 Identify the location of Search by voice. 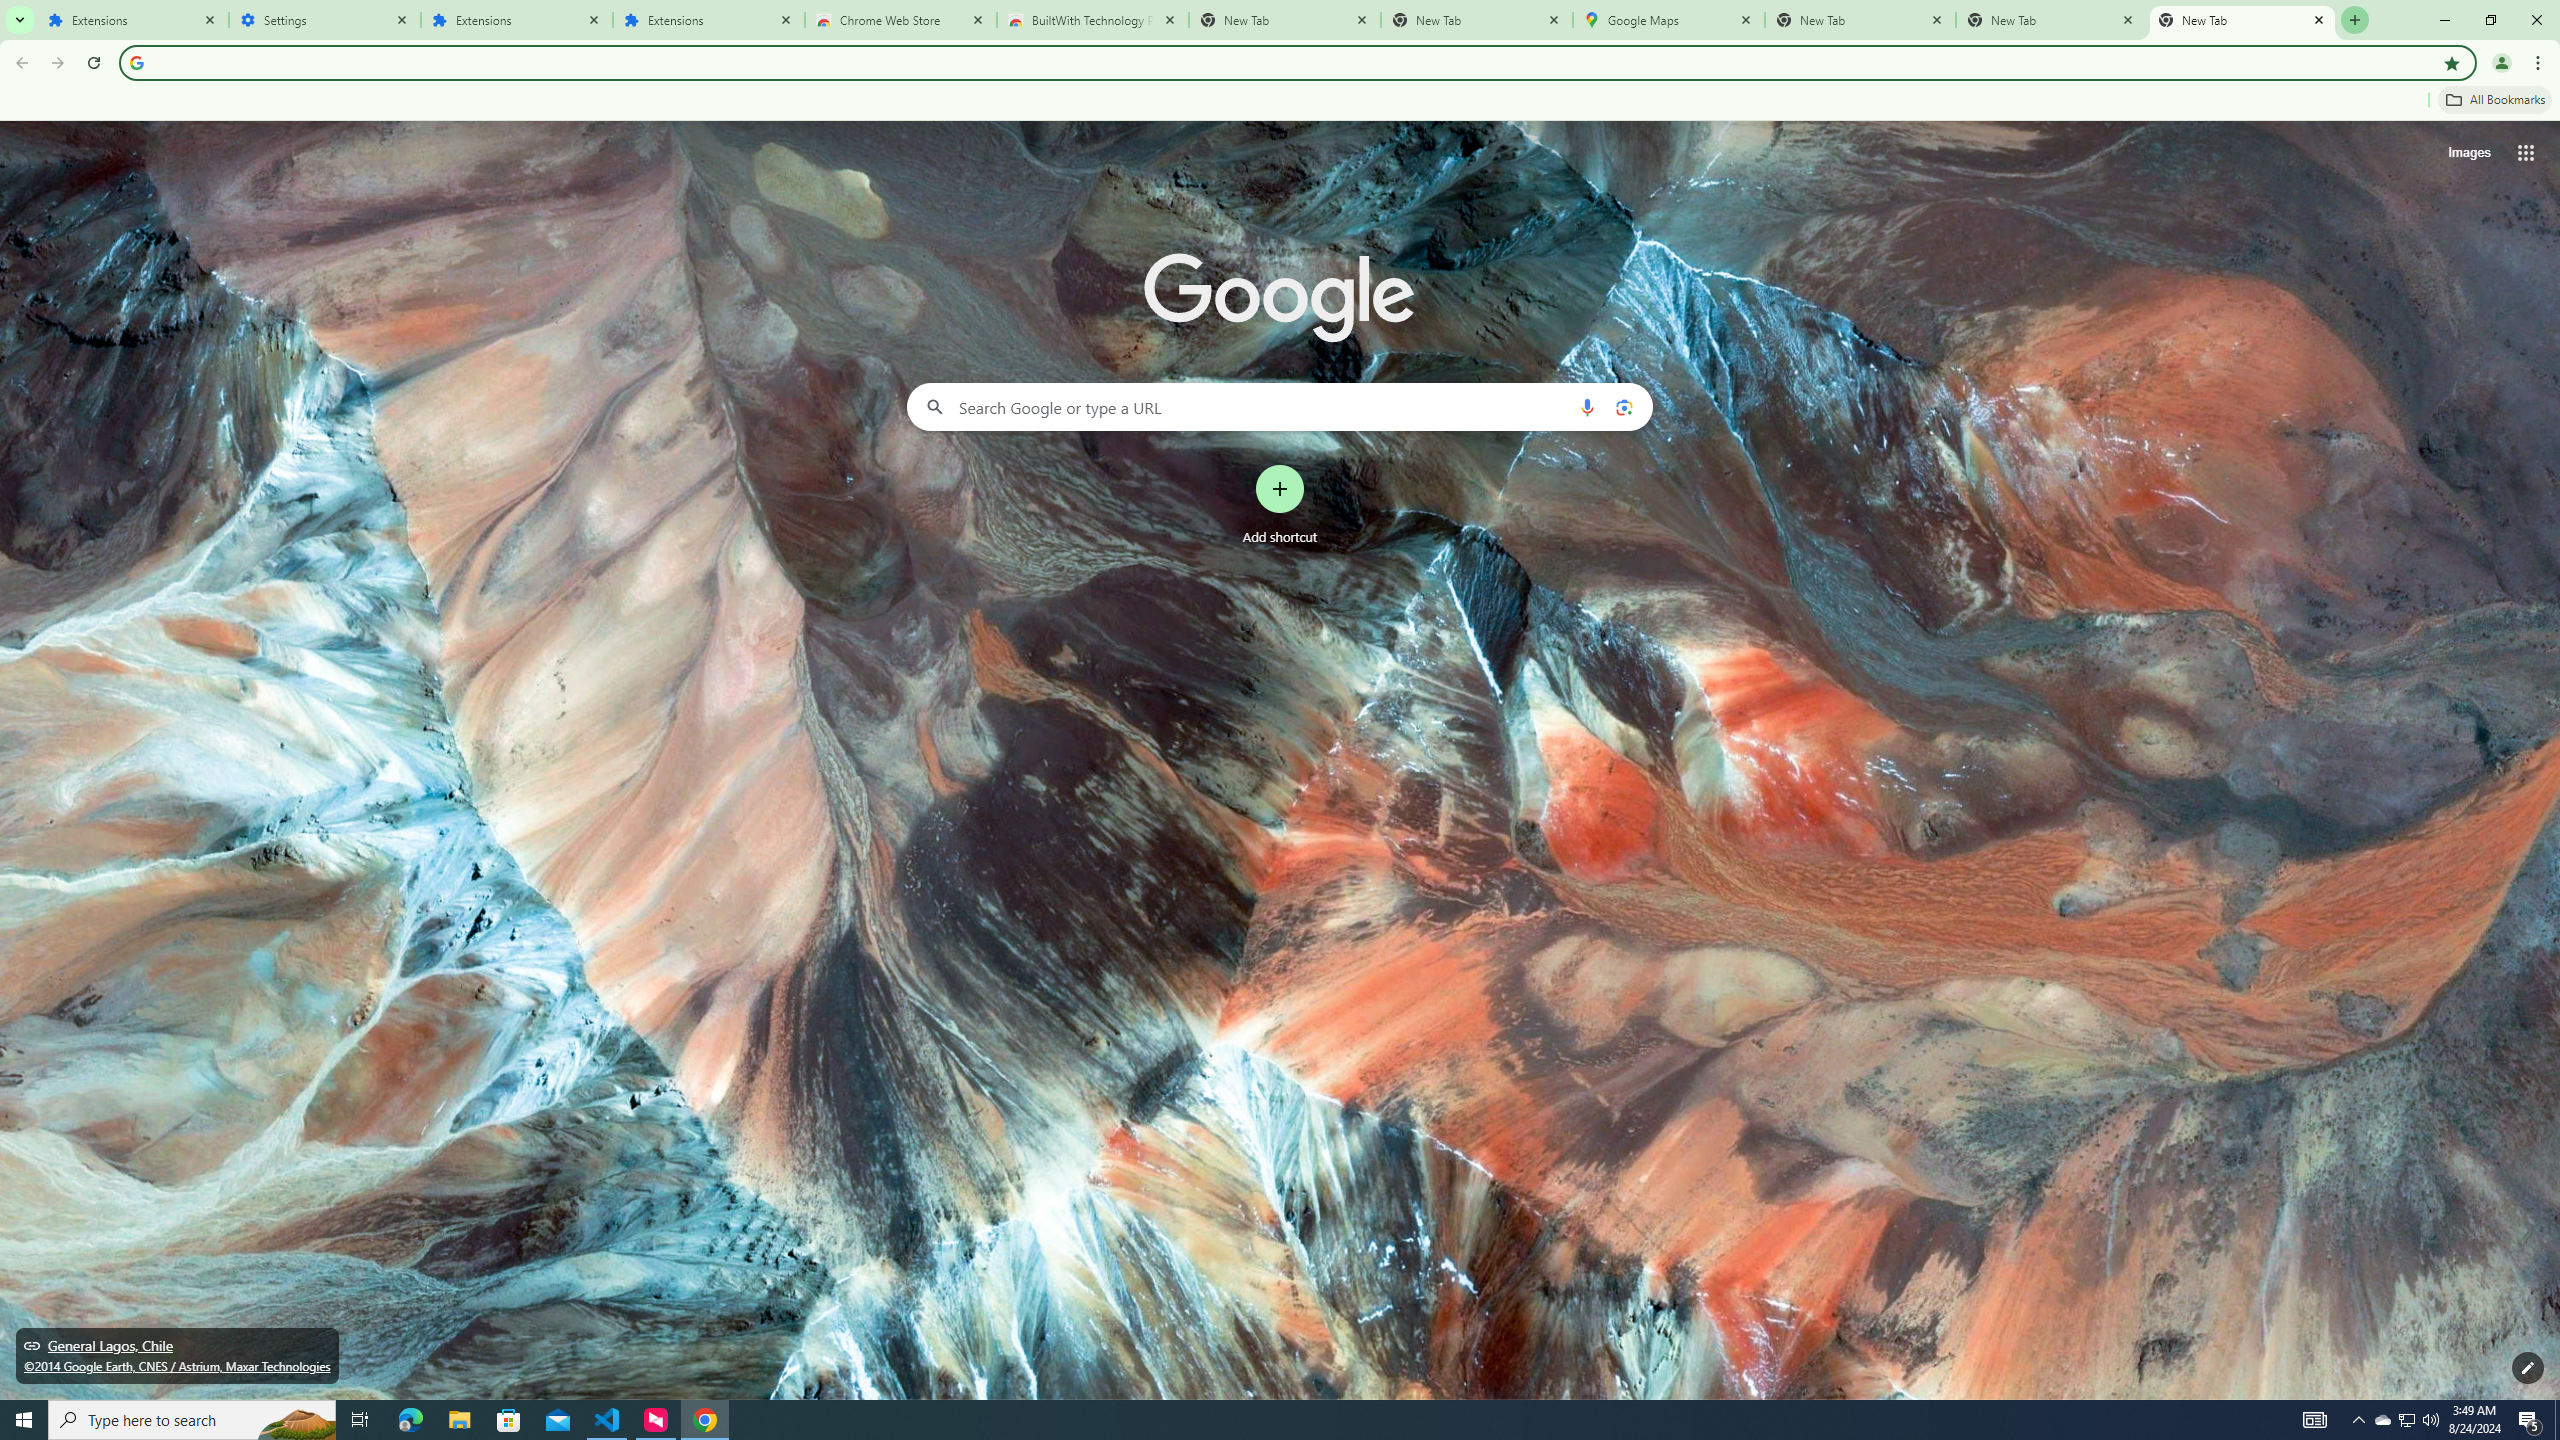
(1587, 406).